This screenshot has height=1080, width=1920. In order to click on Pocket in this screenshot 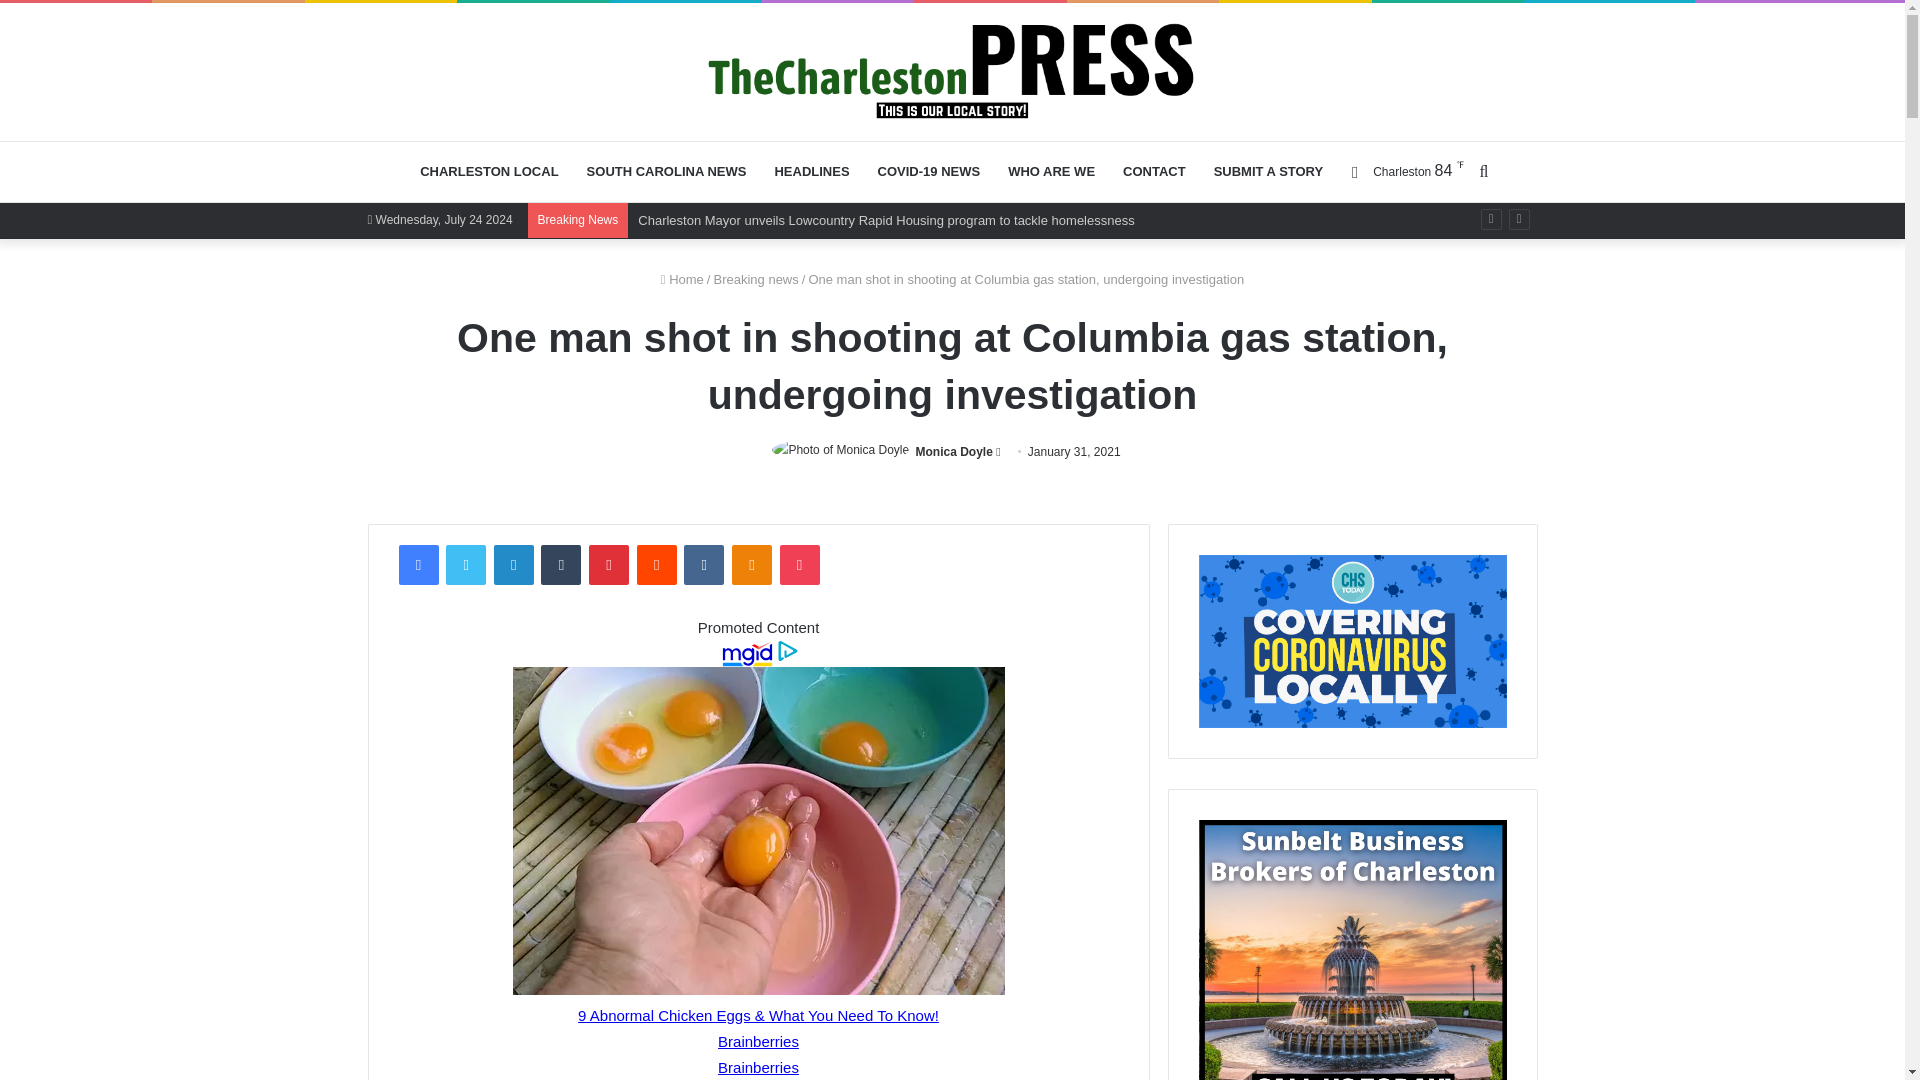, I will do `click(799, 565)`.